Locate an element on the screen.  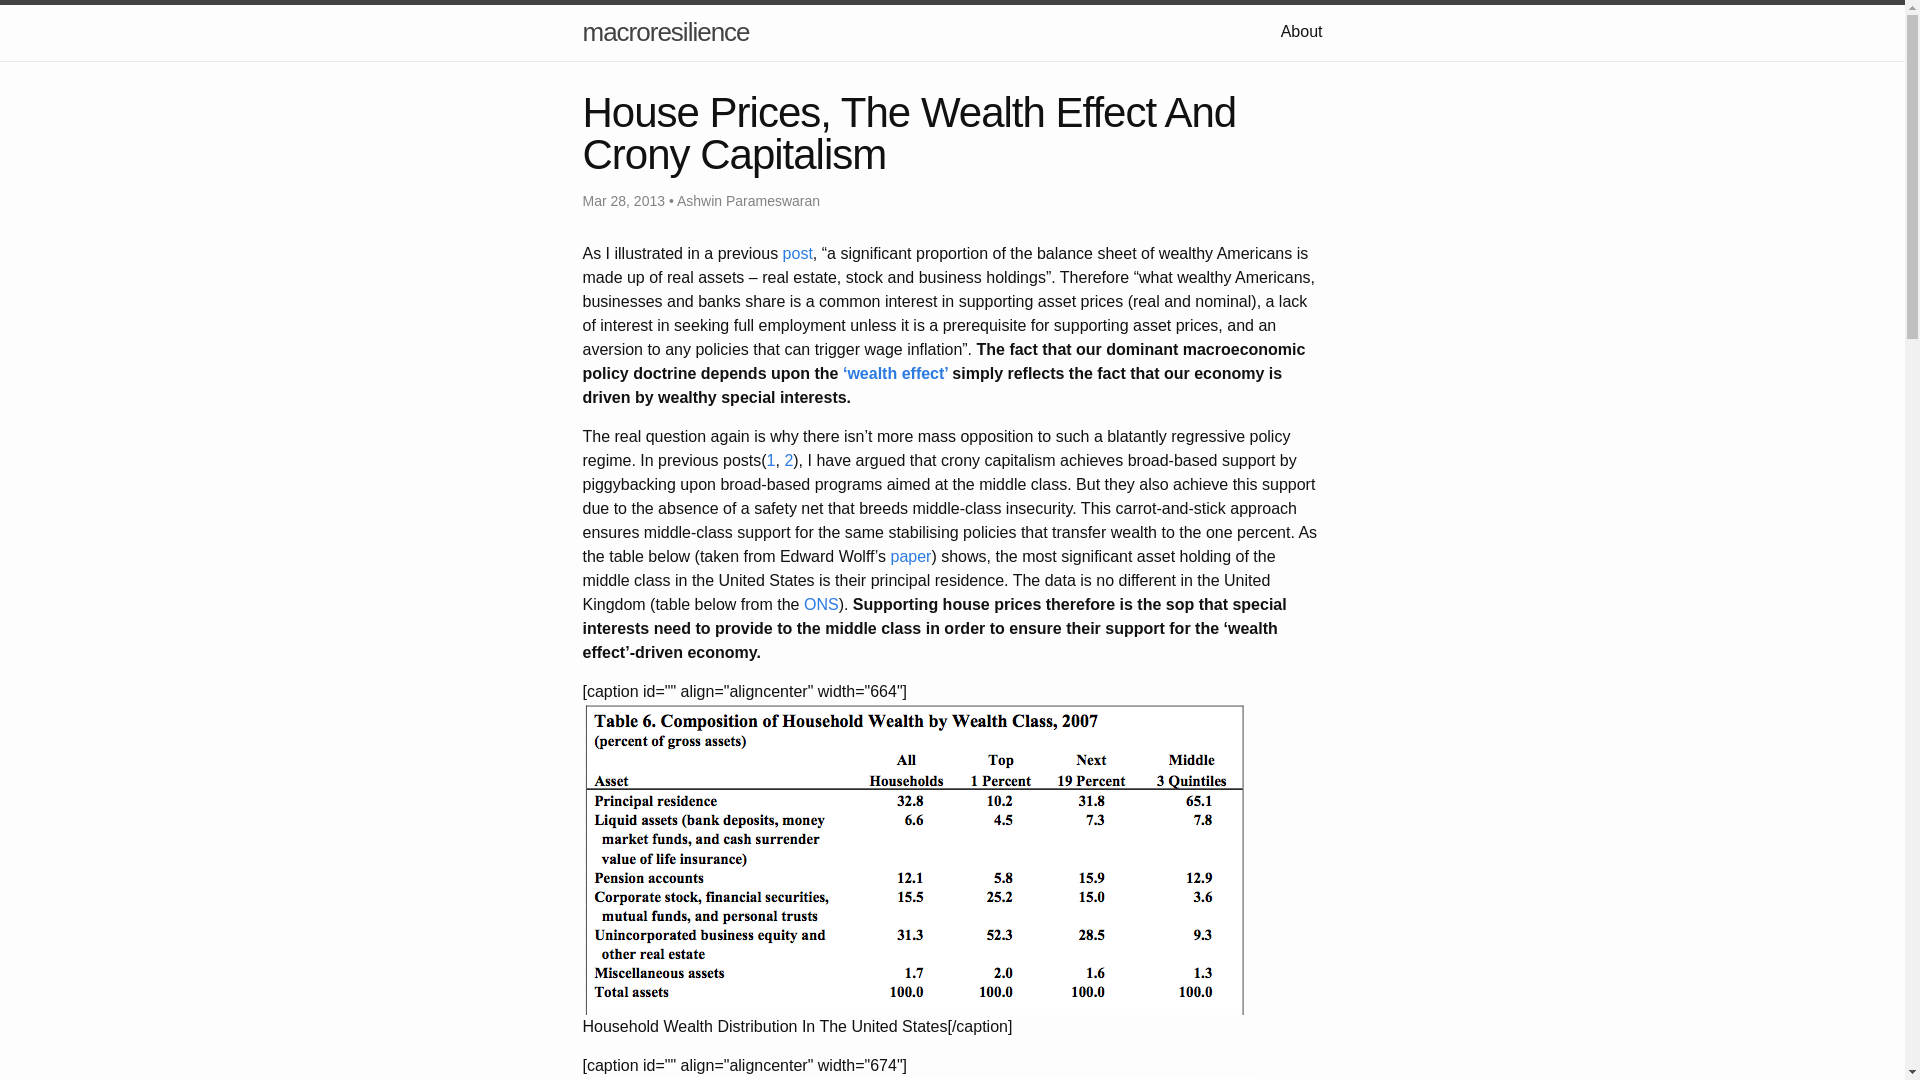
post is located at coordinates (798, 254).